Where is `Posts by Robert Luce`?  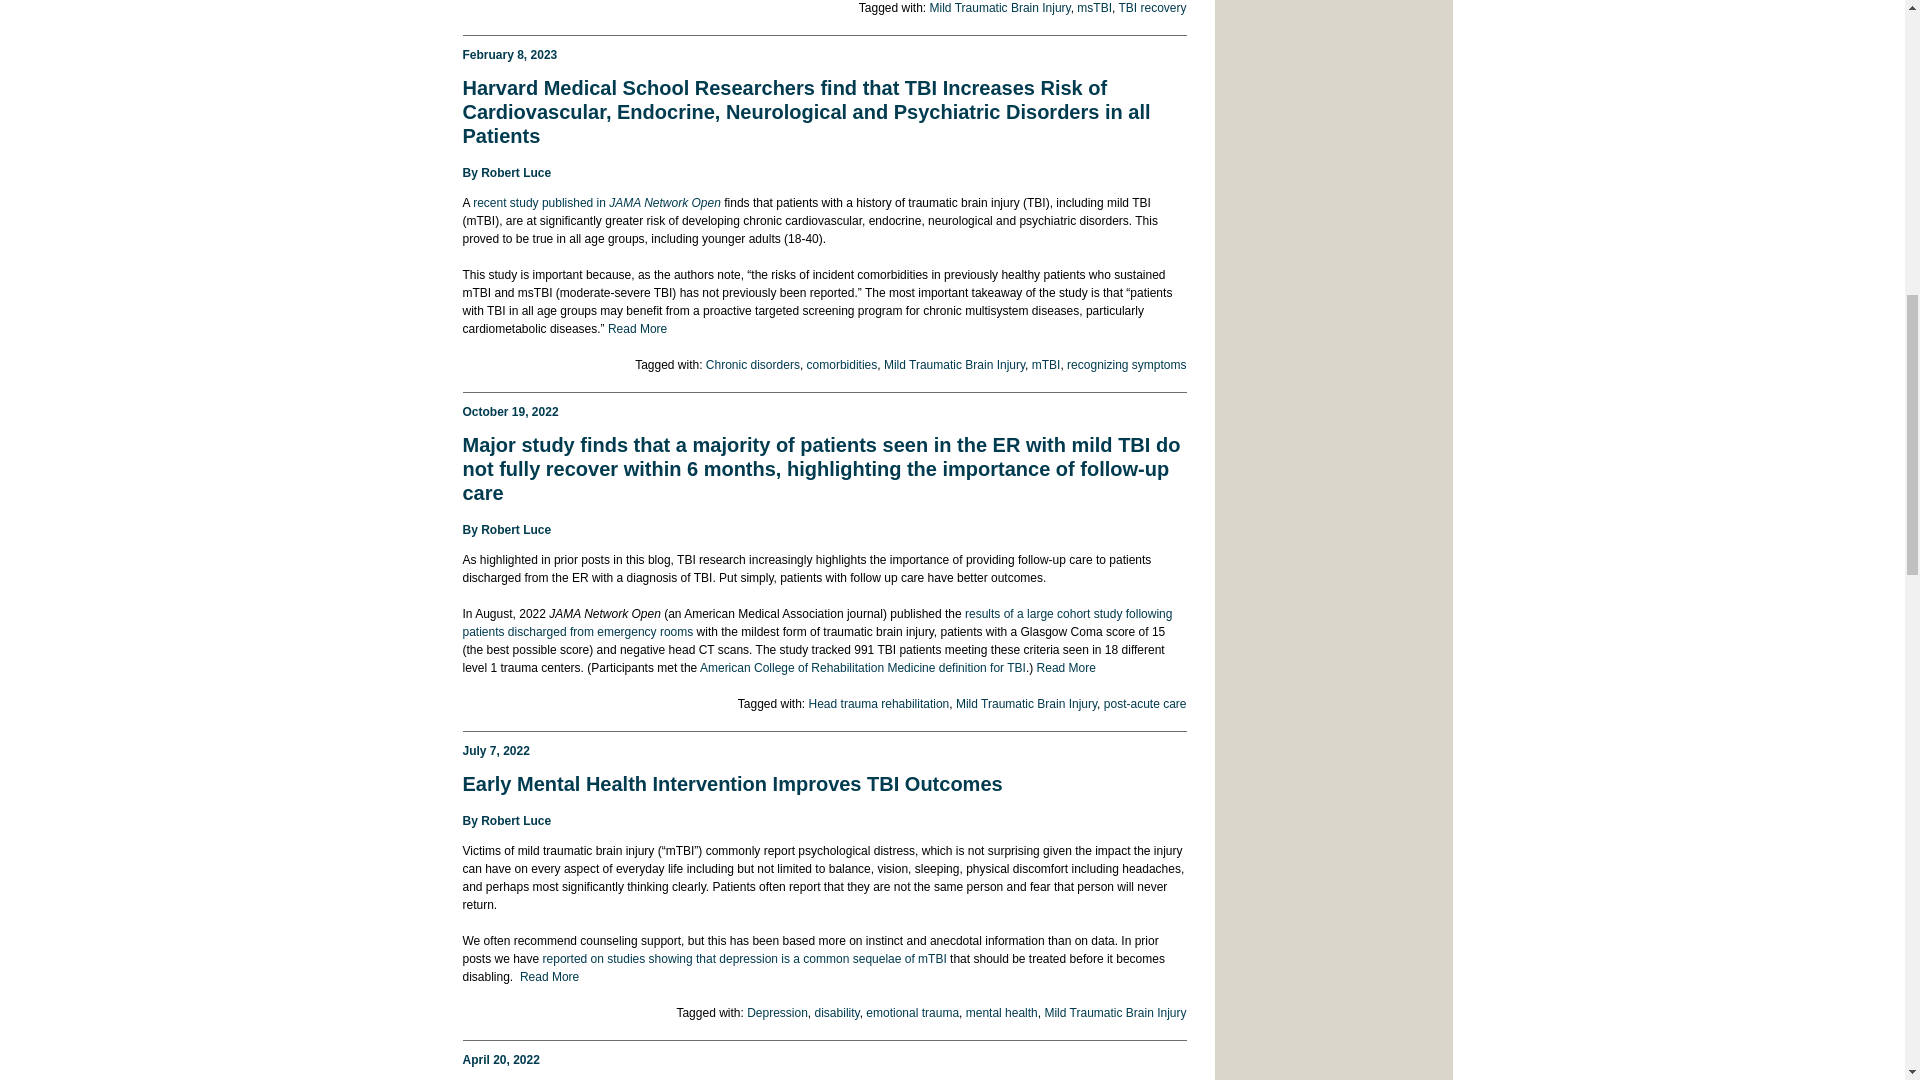
Posts by Robert Luce is located at coordinates (516, 821).